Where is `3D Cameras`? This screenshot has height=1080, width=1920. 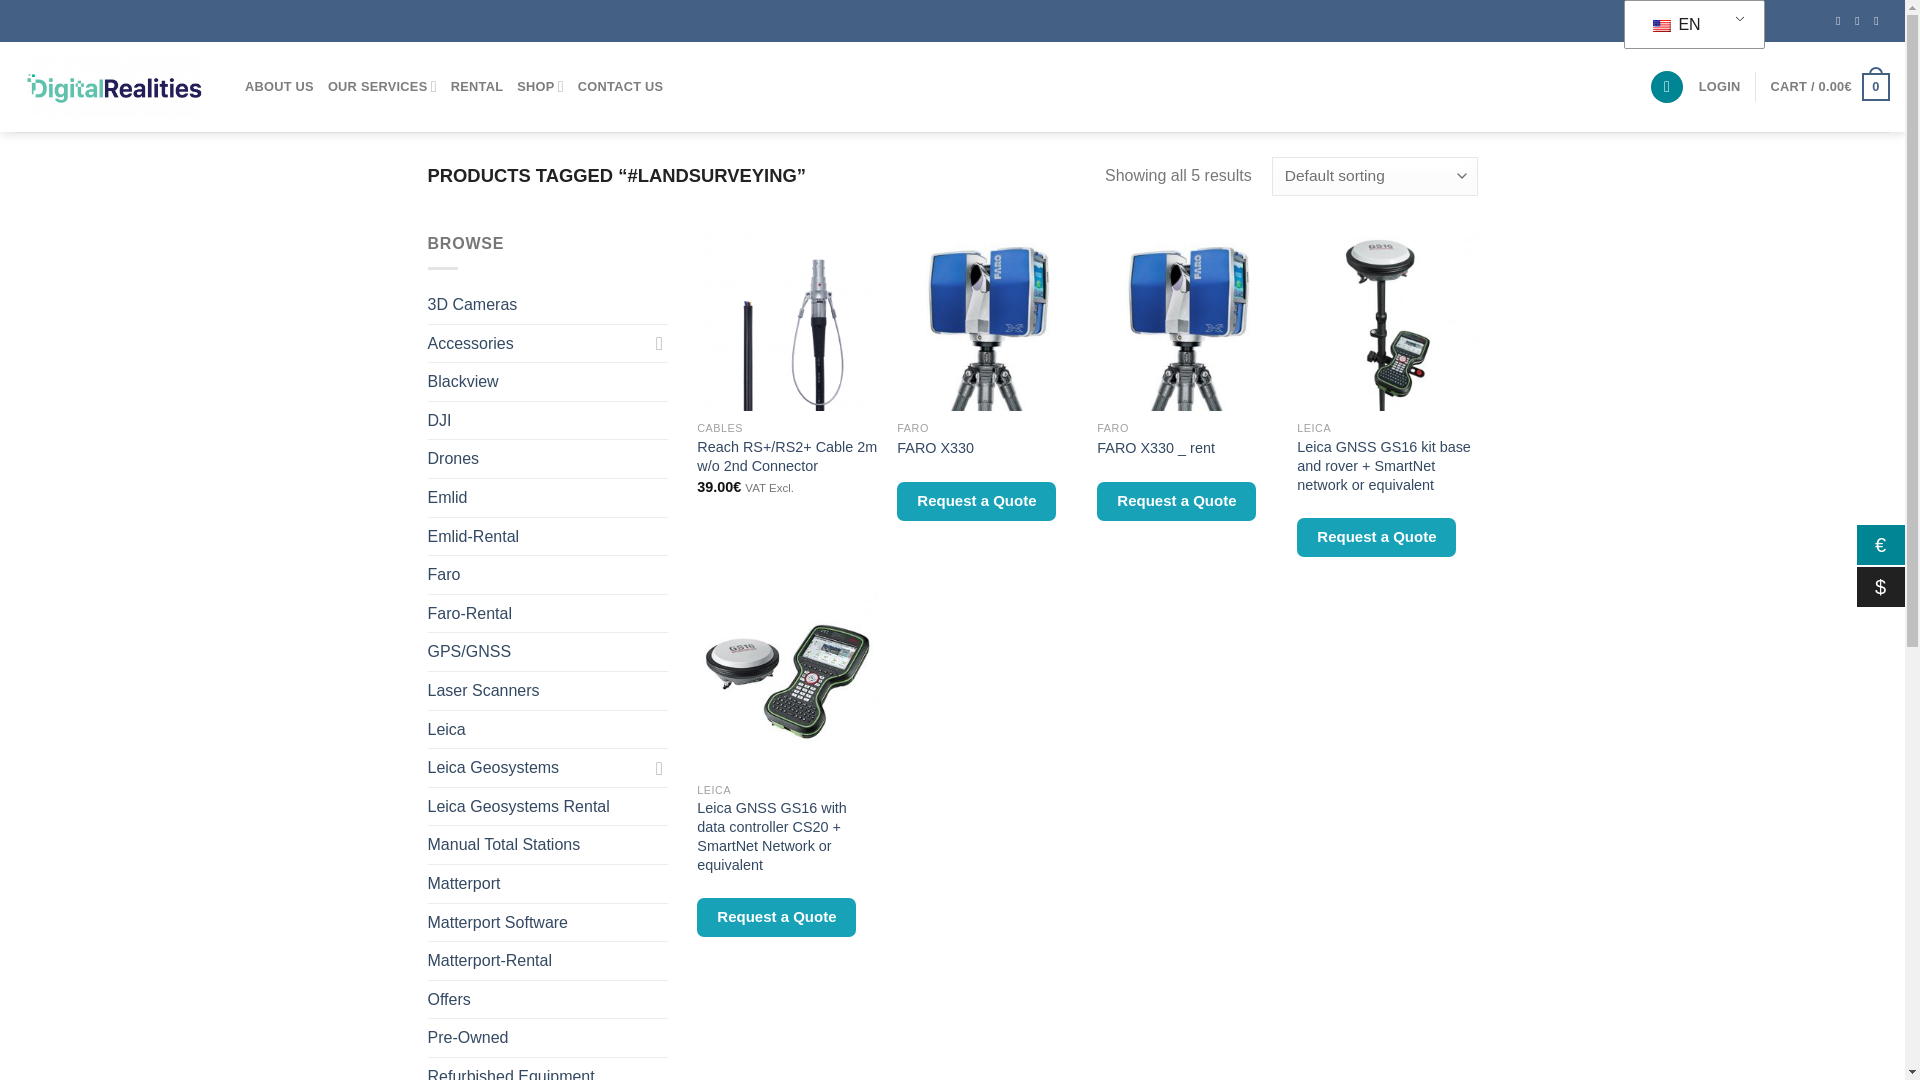 3D Cameras is located at coordinates (548, 305).